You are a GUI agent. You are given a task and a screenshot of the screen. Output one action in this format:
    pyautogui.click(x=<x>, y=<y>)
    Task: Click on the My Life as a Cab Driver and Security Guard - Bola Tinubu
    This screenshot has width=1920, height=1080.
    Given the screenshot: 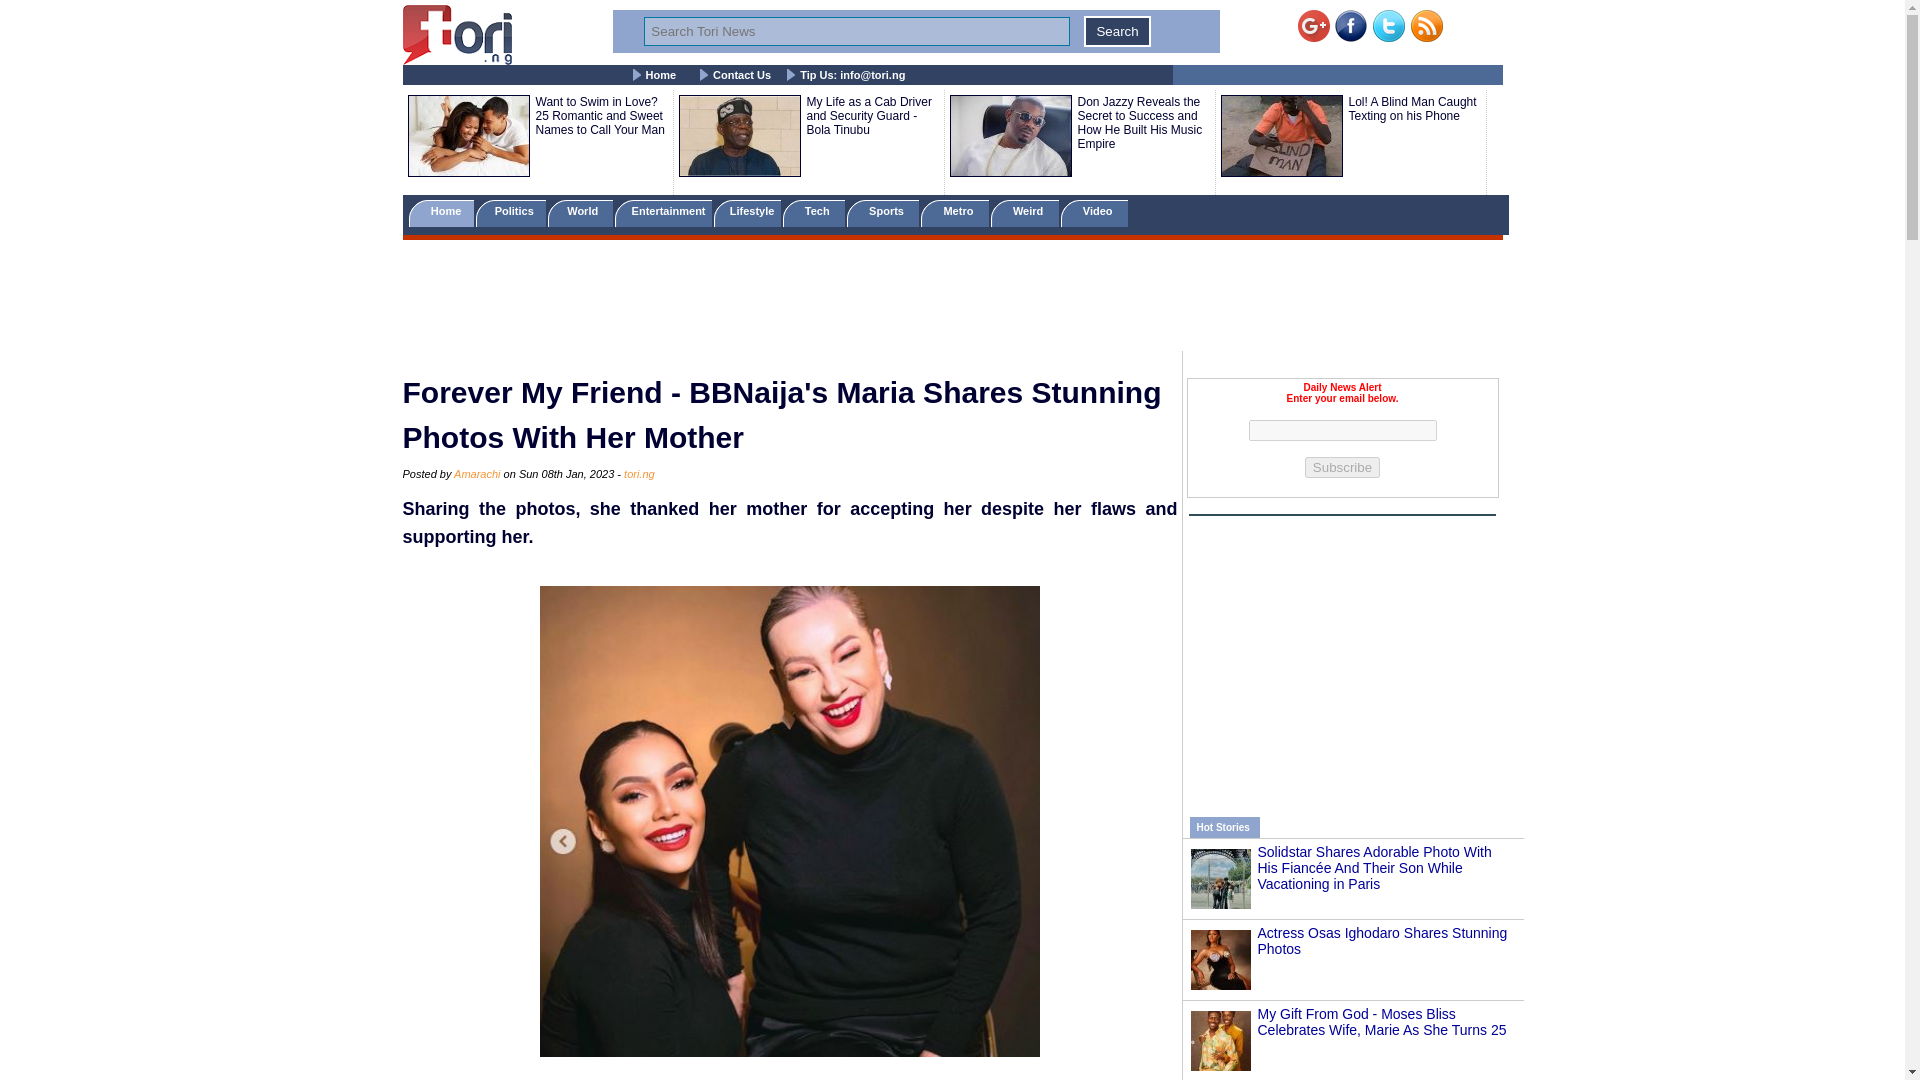 What is the action you would take?
    pyautogui.click(x=868, y=116)
    